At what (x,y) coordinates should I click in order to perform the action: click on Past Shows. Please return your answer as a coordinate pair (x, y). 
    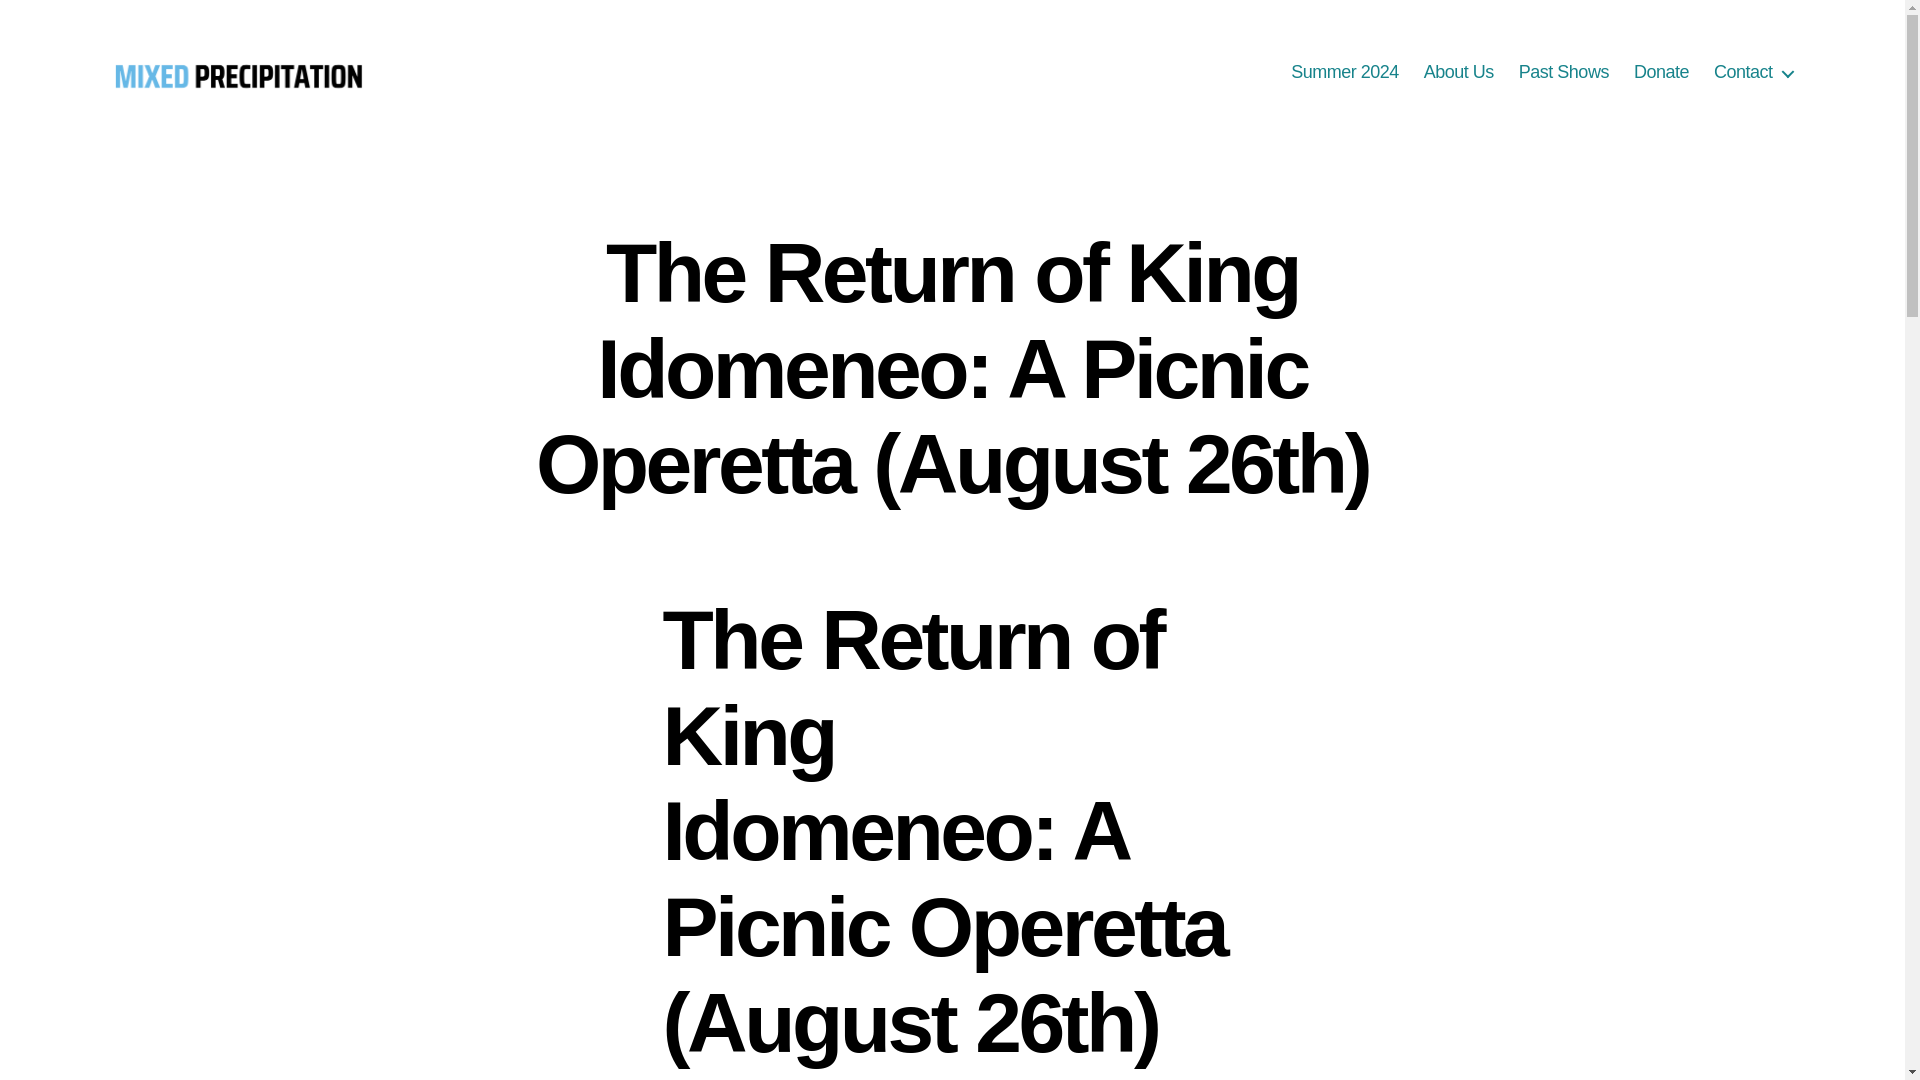
    Looking at the image, I should click on (1563, 72).